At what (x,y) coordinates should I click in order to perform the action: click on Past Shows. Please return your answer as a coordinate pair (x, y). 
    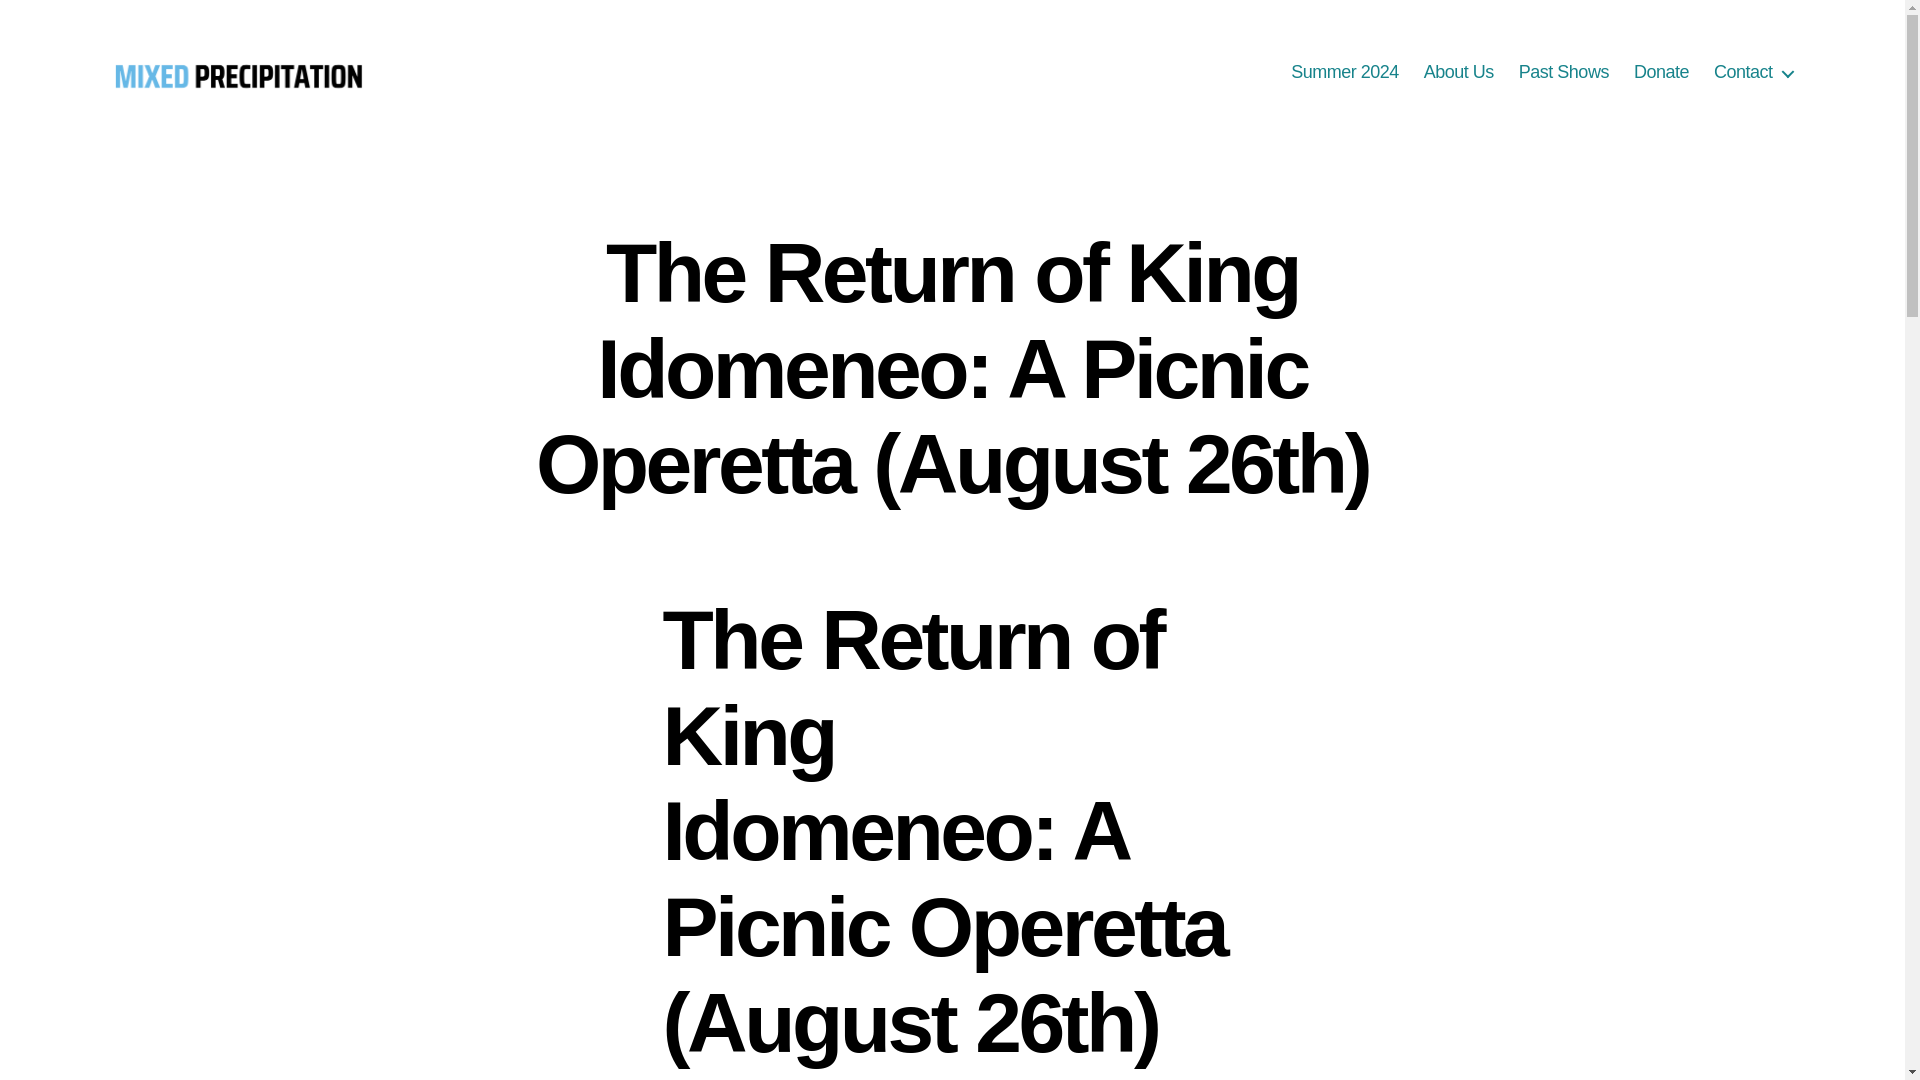
    Looking at the image, I should click on (1563, 72).